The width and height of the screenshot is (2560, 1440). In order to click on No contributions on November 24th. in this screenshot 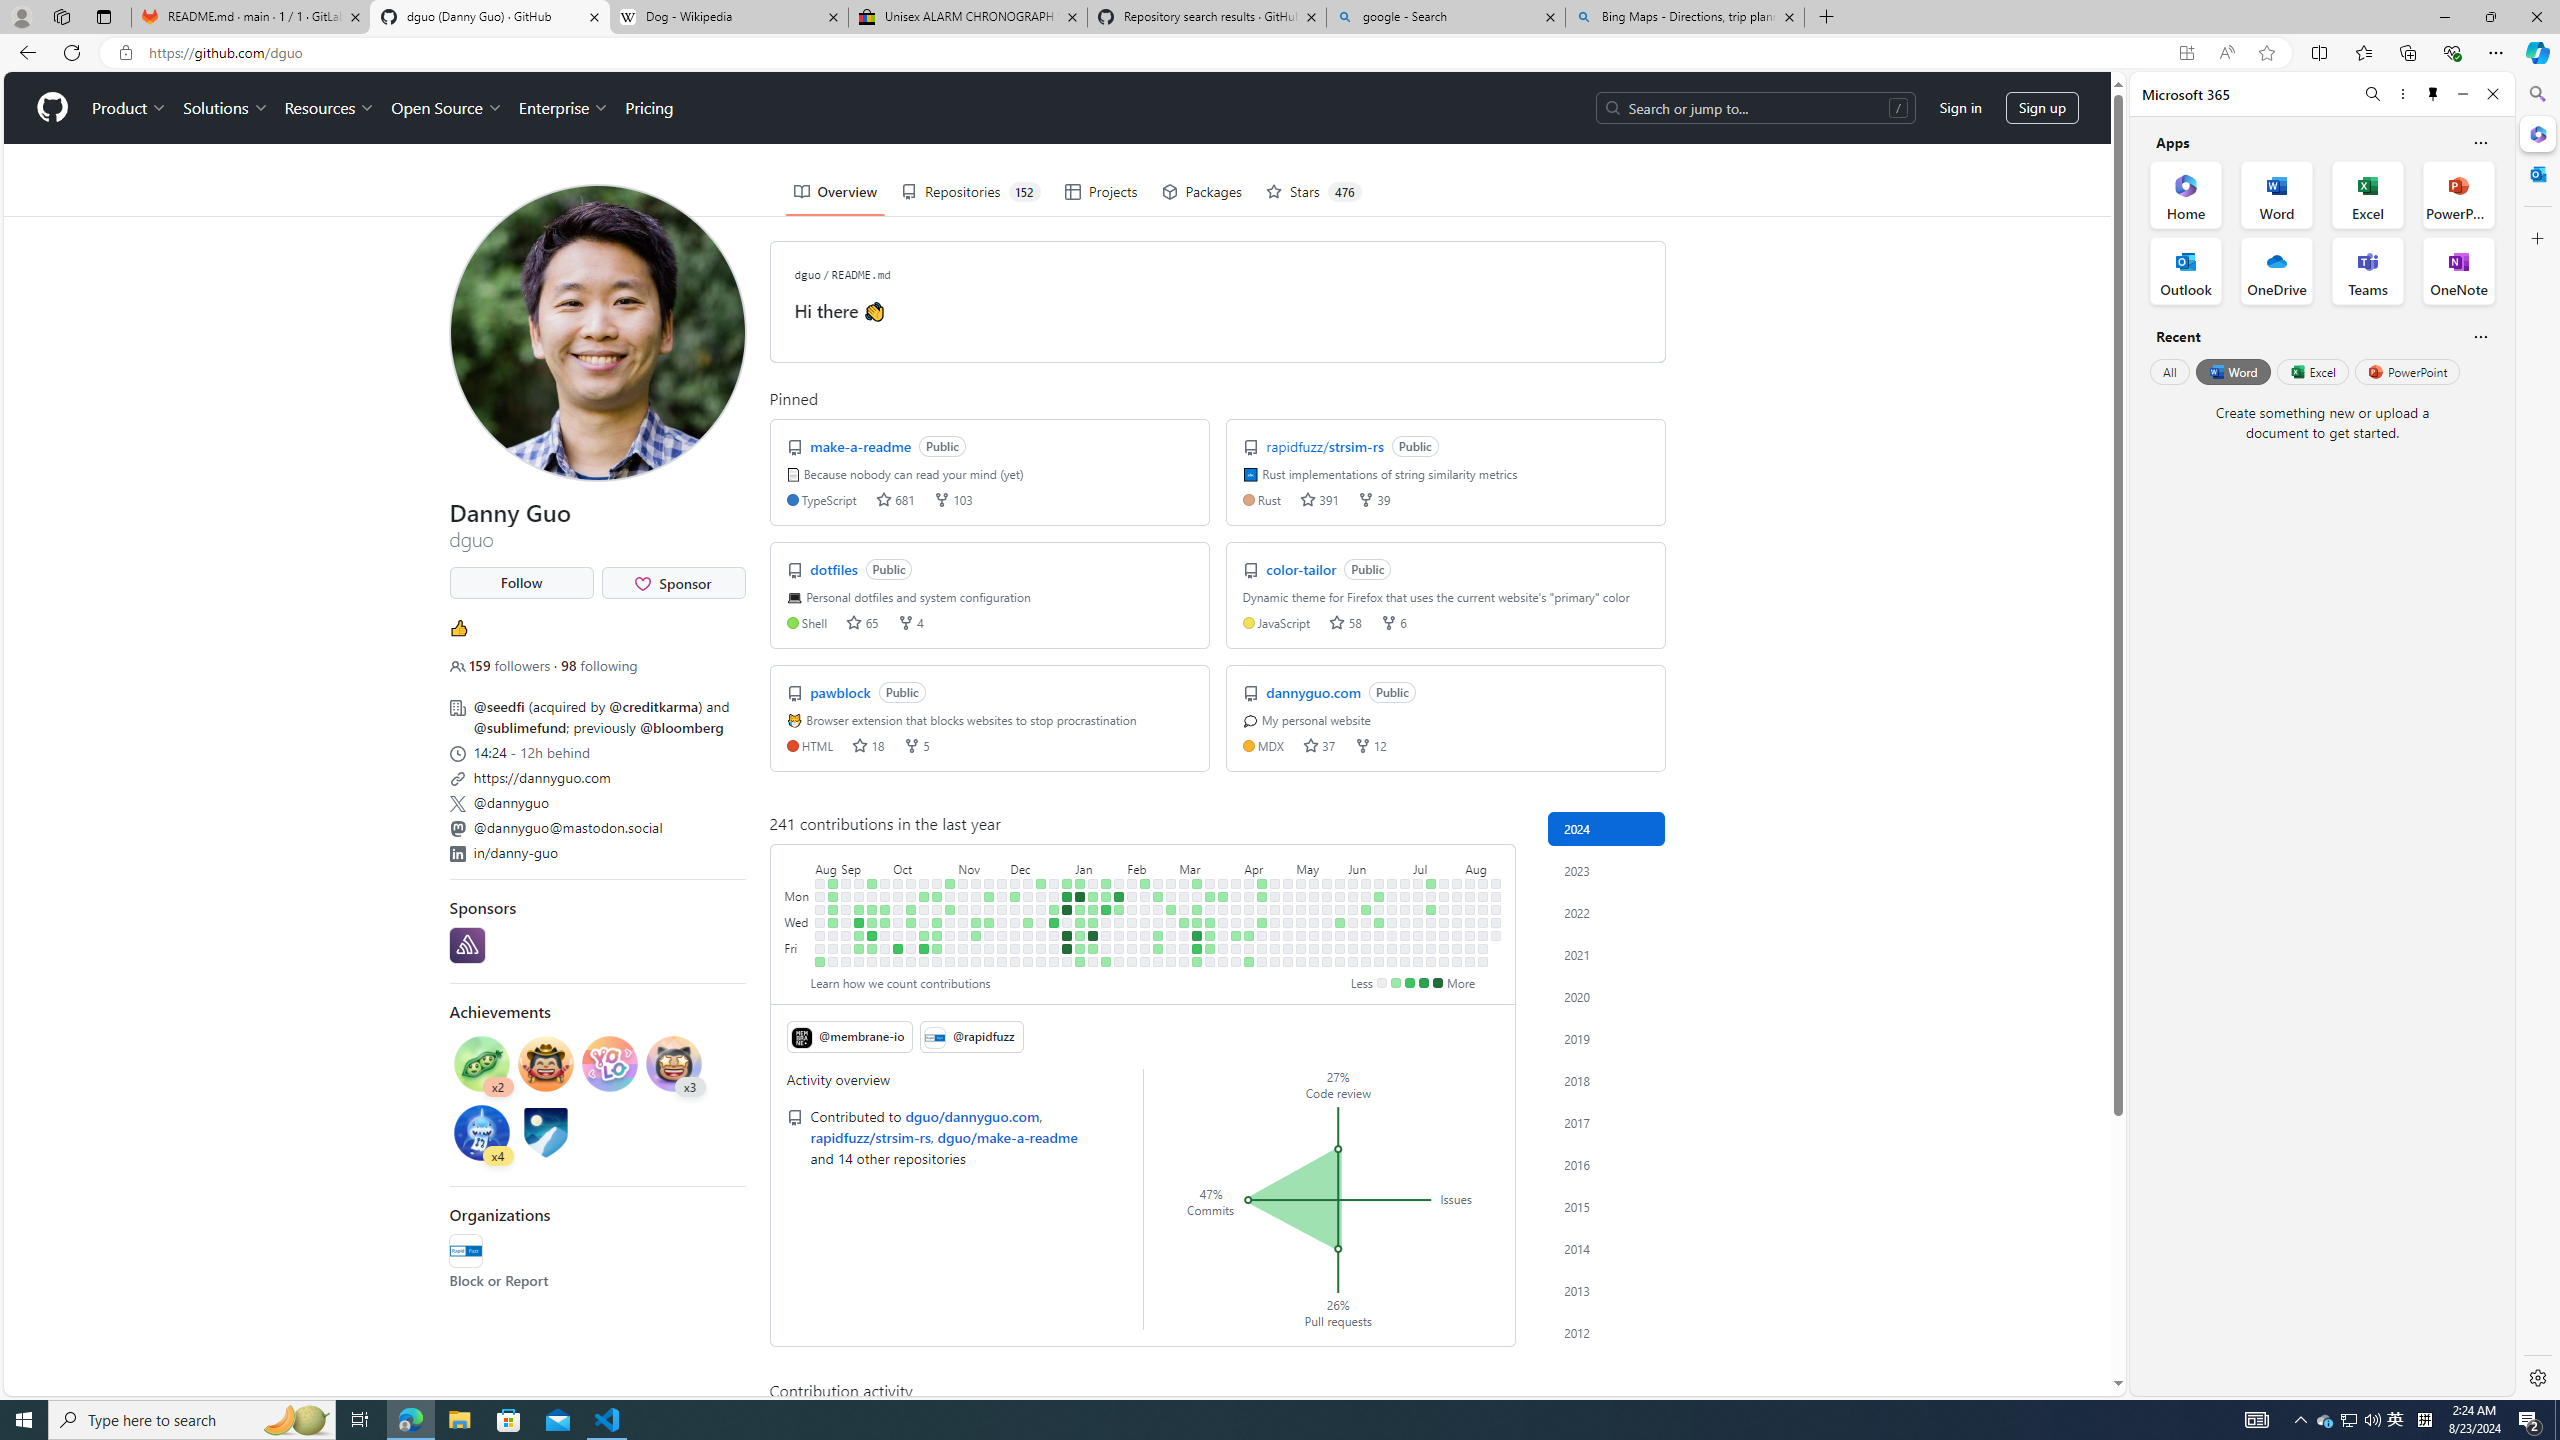, I will do `click(989, 948)`.